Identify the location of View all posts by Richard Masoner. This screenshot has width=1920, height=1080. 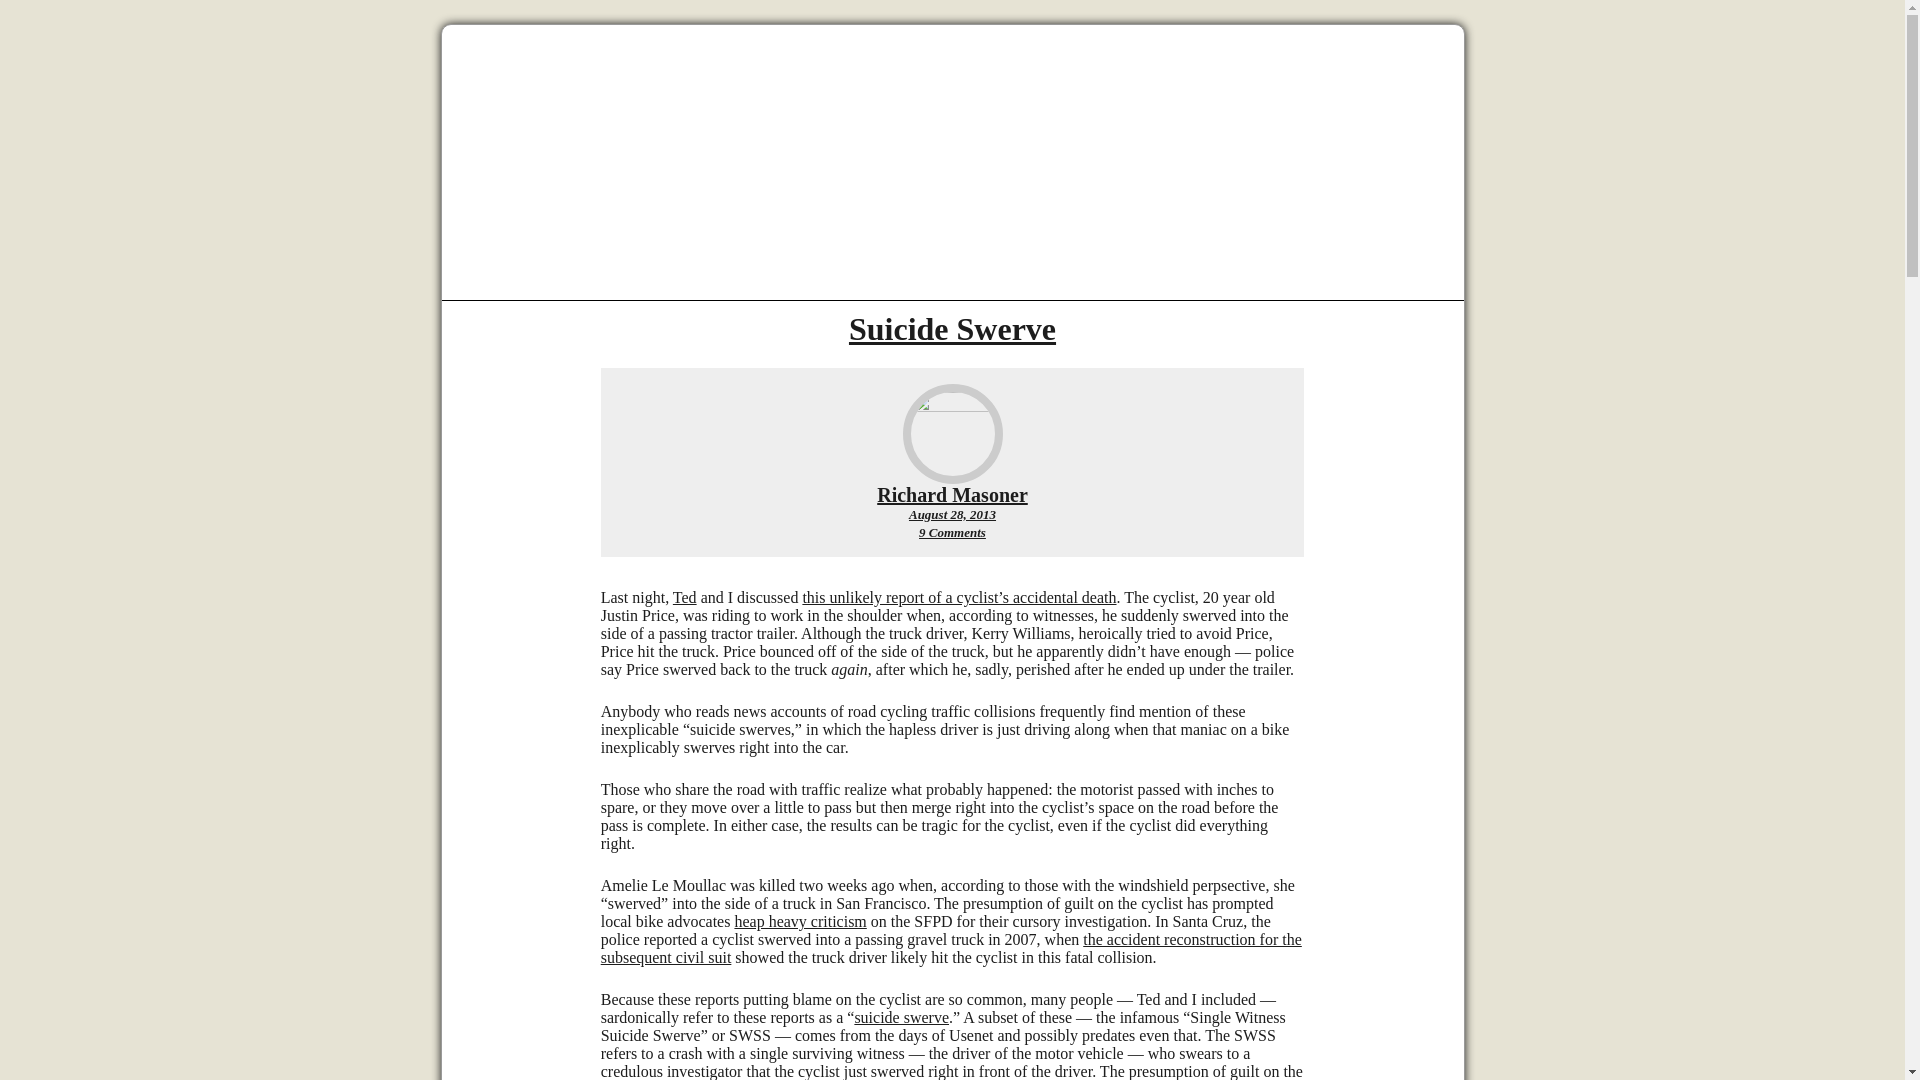
(952, 494).